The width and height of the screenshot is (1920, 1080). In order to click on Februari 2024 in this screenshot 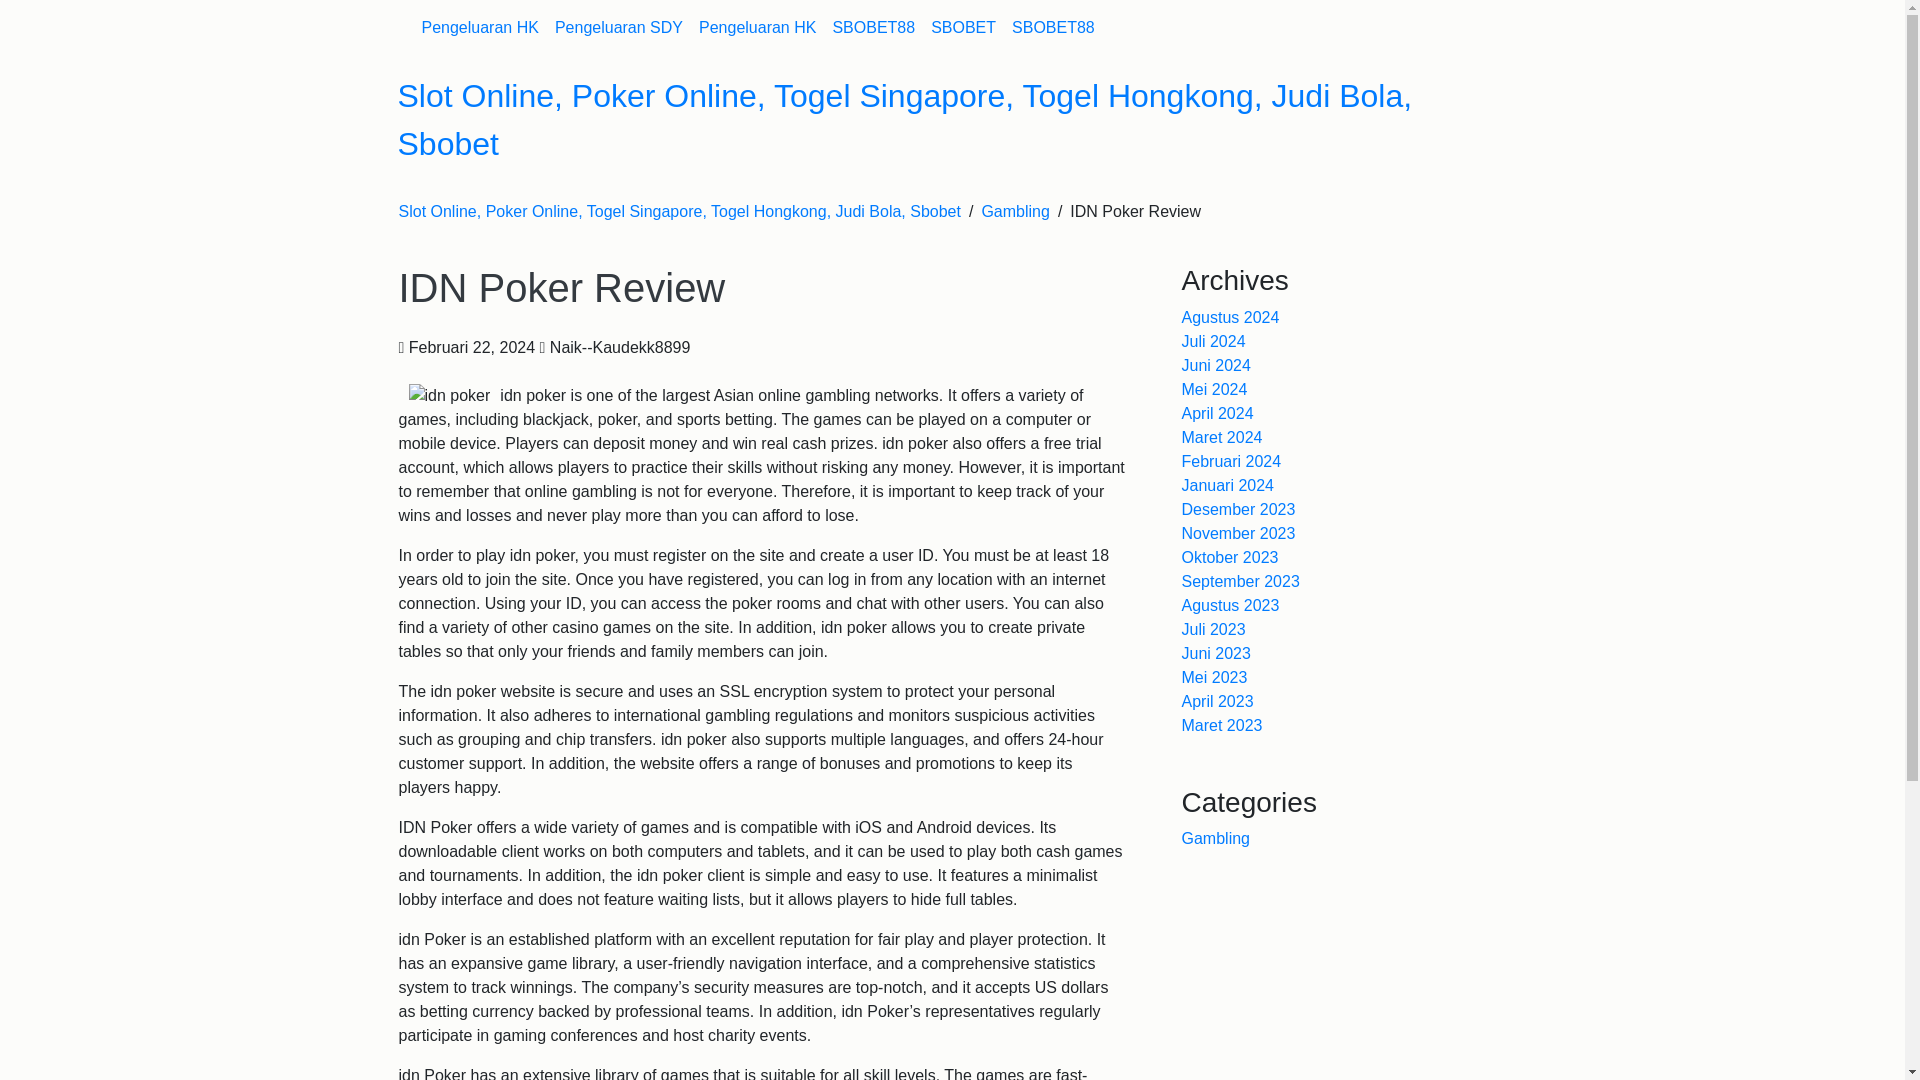, I will do `click(1232, 460)`.